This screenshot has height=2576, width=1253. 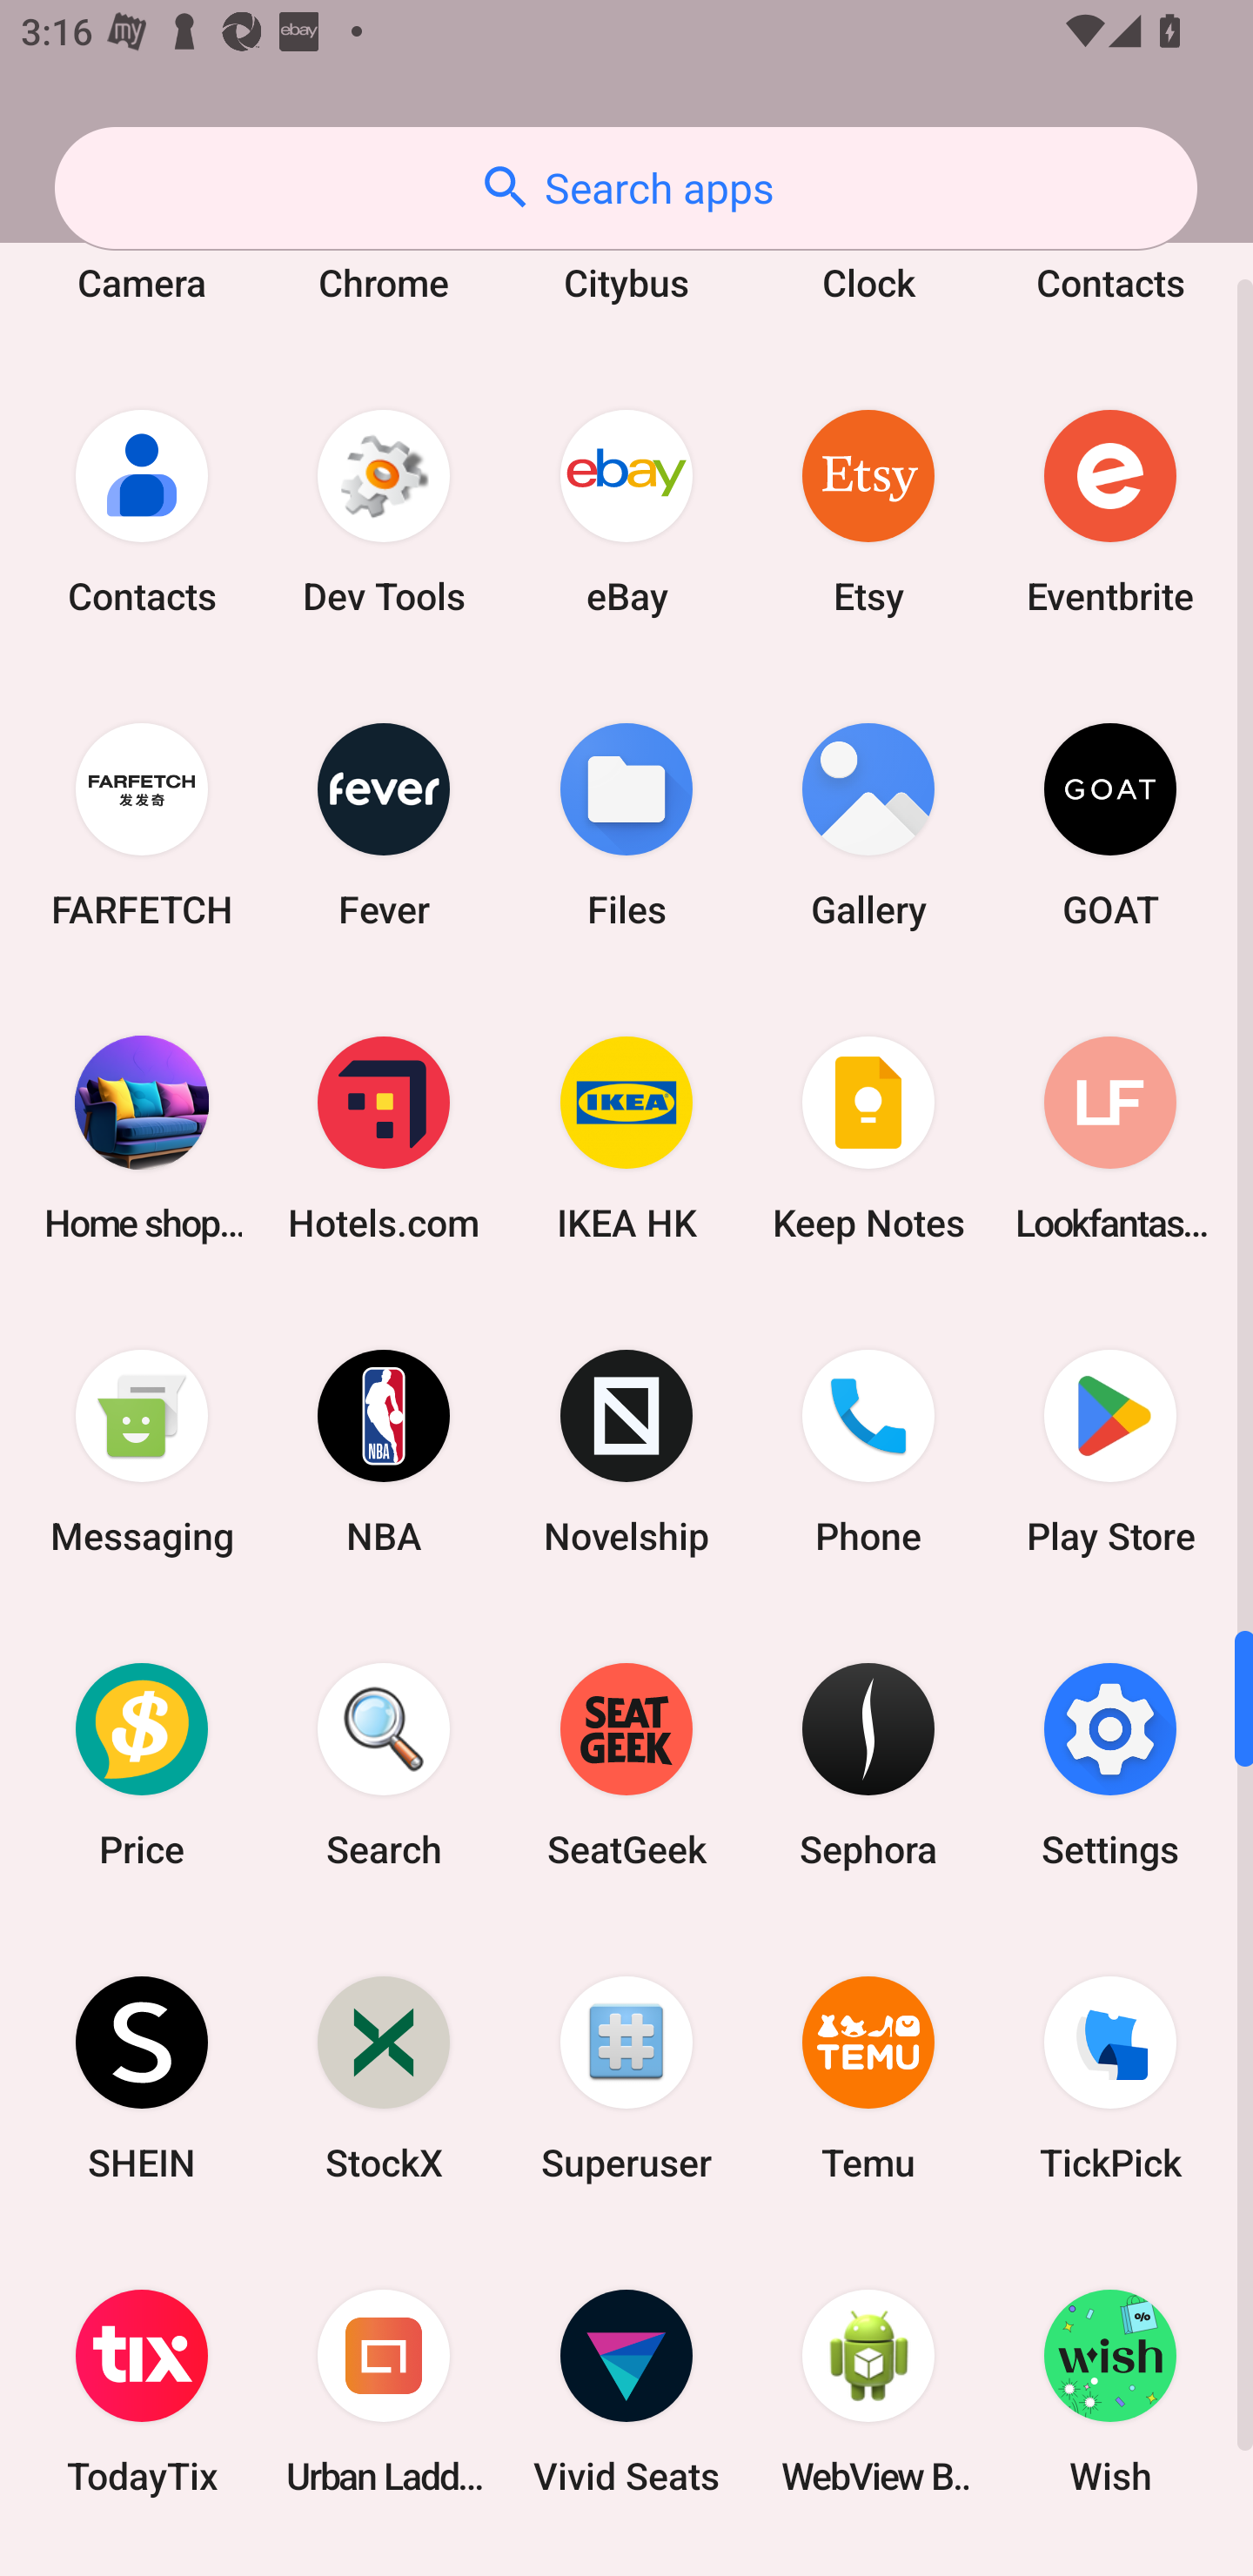 What do you see at coordinates (384, 1765) in the screenshot?
I see `Search` at bounding box center [384, 1765].